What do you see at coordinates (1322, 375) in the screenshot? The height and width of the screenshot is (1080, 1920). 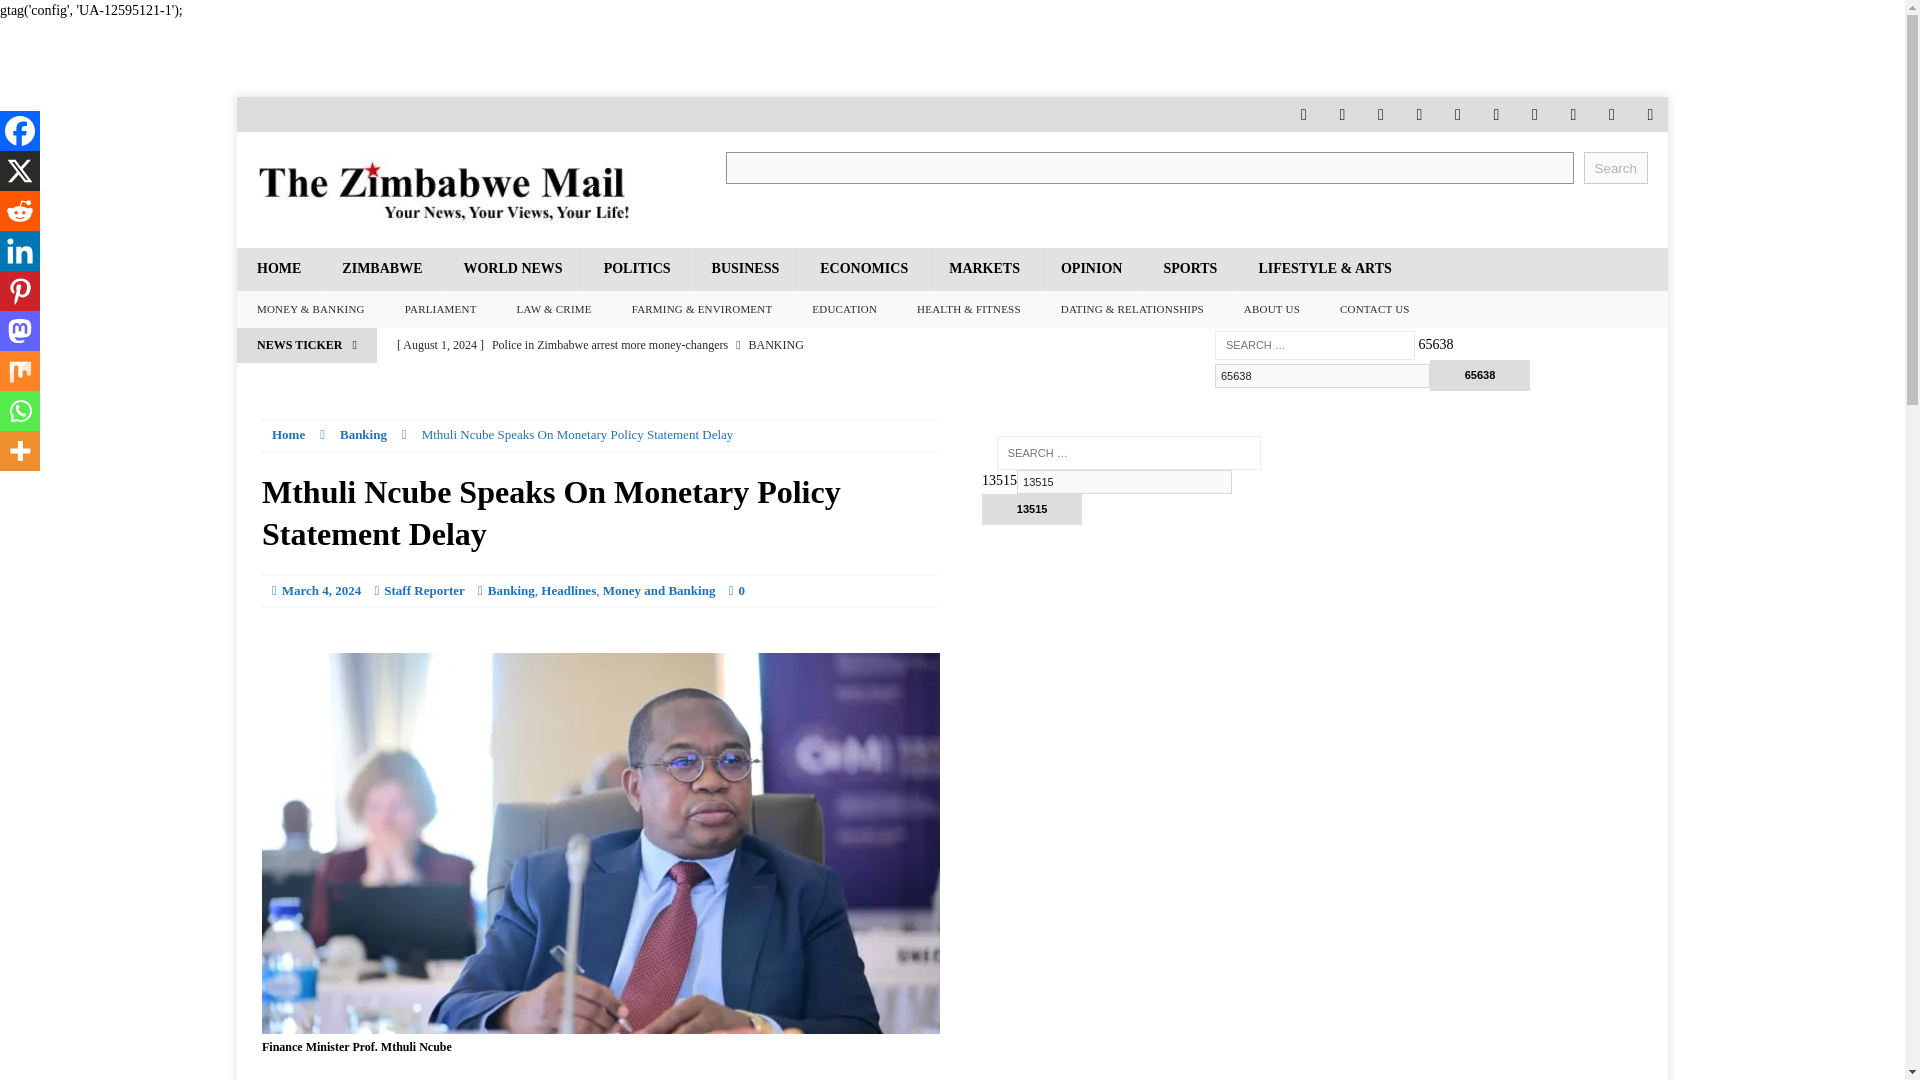 I see `65638` at bounding box center [1322, 375].